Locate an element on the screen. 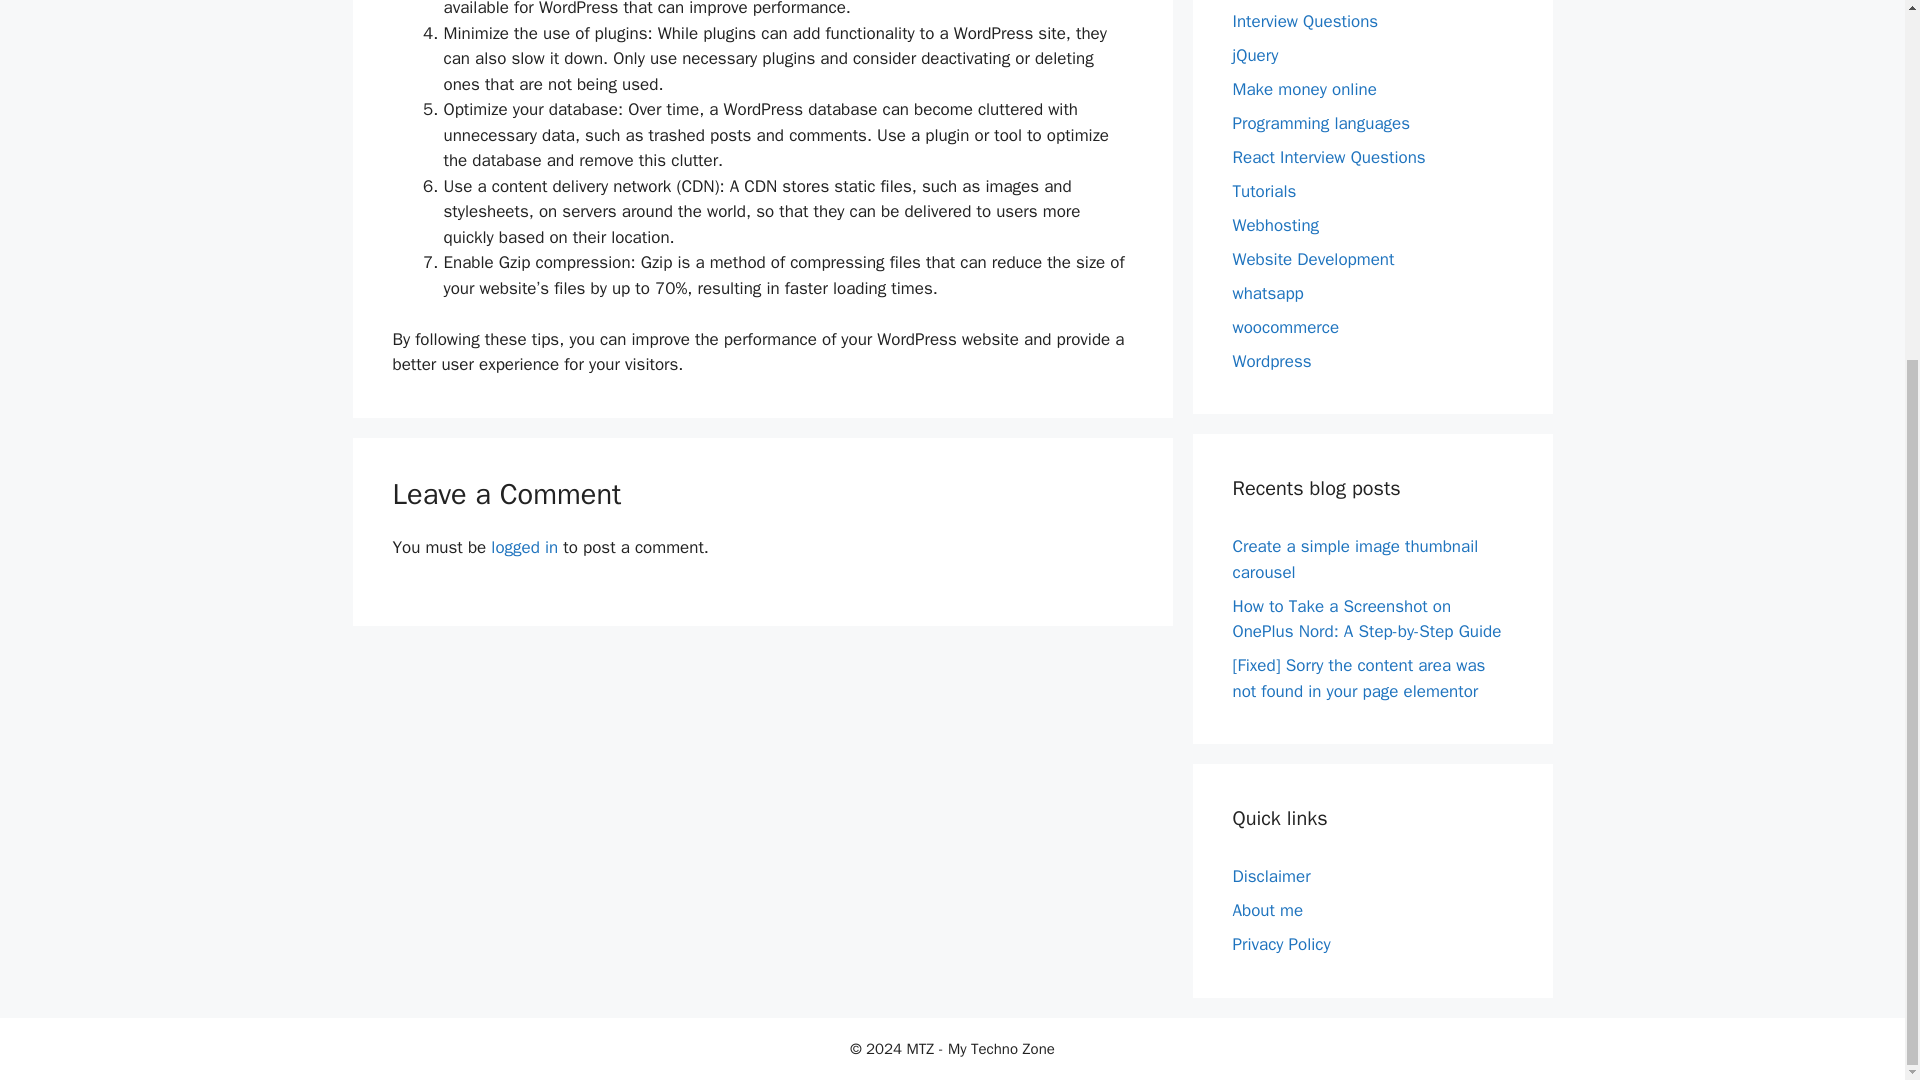 The width and height of the screenshot is (1920, 1080). Make money online is located at coordinates (1304, 89).